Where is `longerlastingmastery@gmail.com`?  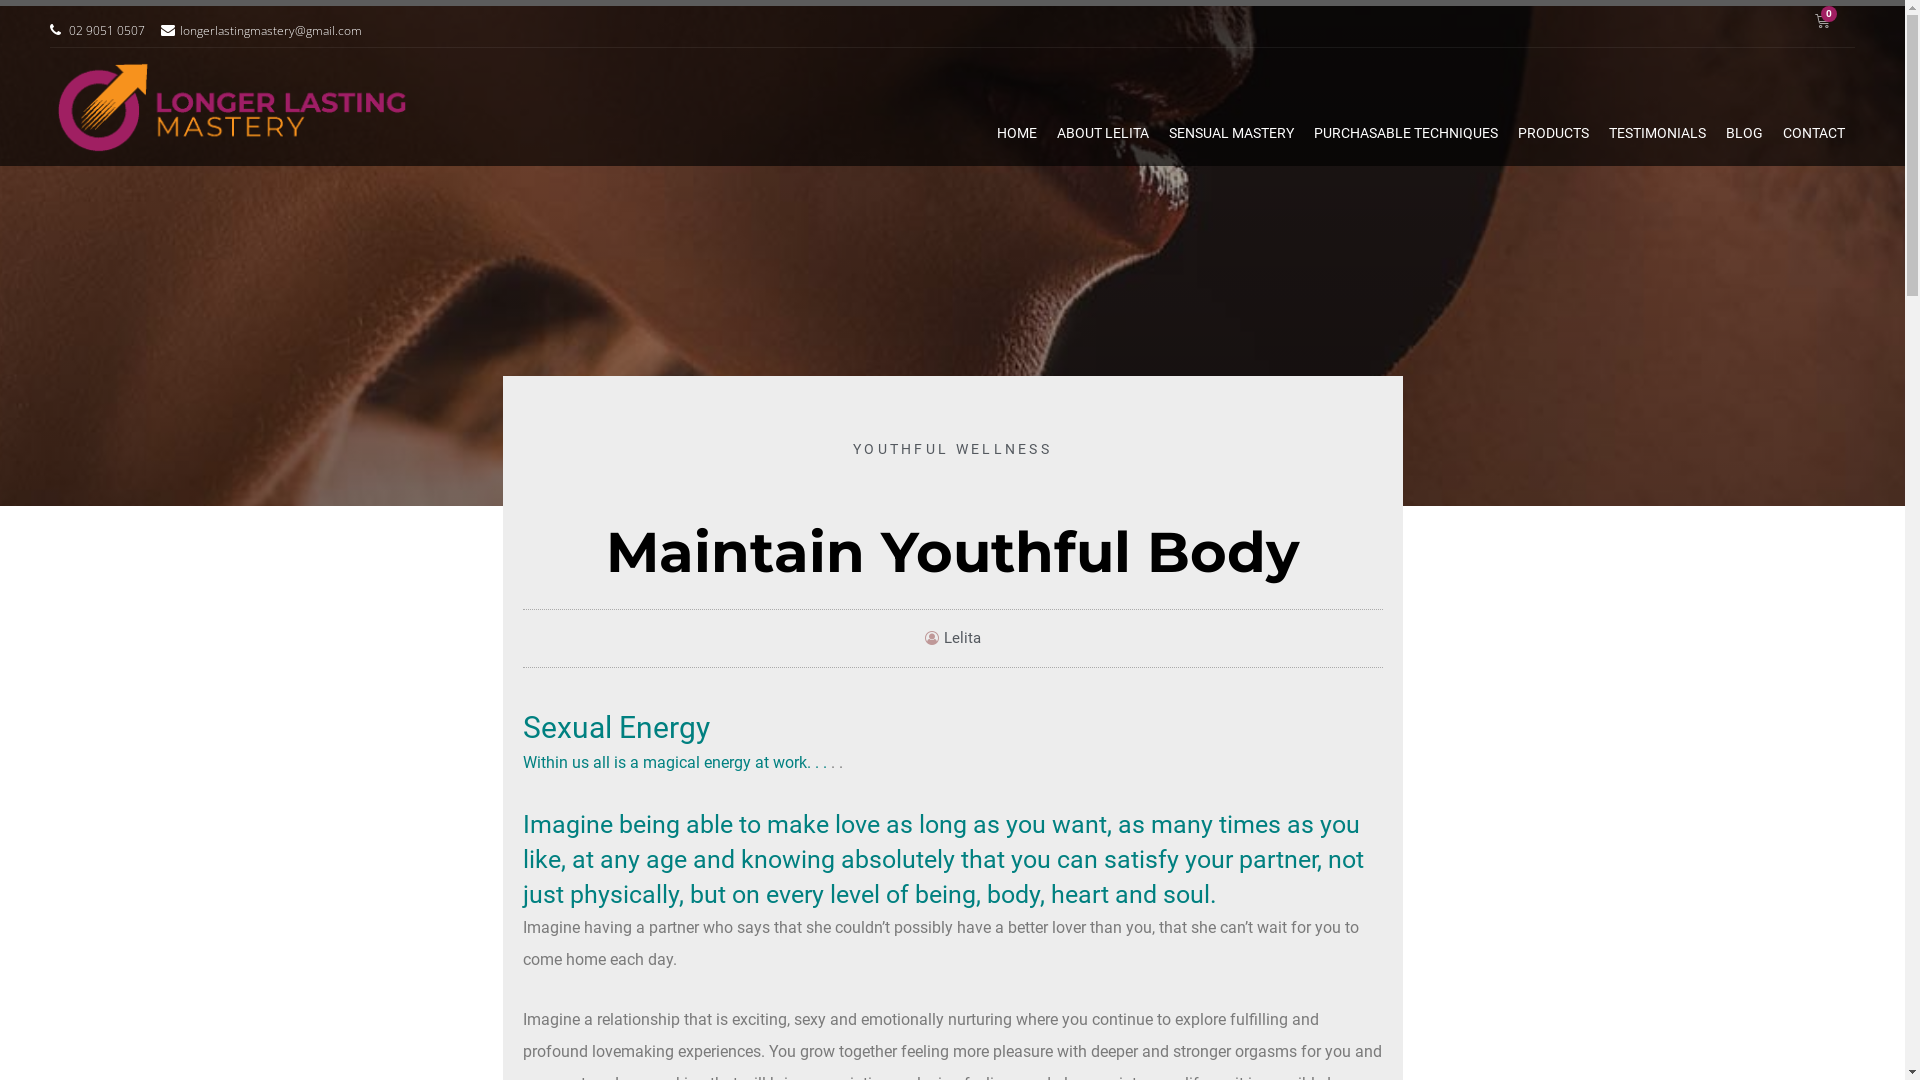 longerlastingmastery@gmail.com is located at coordinates (262, 31).